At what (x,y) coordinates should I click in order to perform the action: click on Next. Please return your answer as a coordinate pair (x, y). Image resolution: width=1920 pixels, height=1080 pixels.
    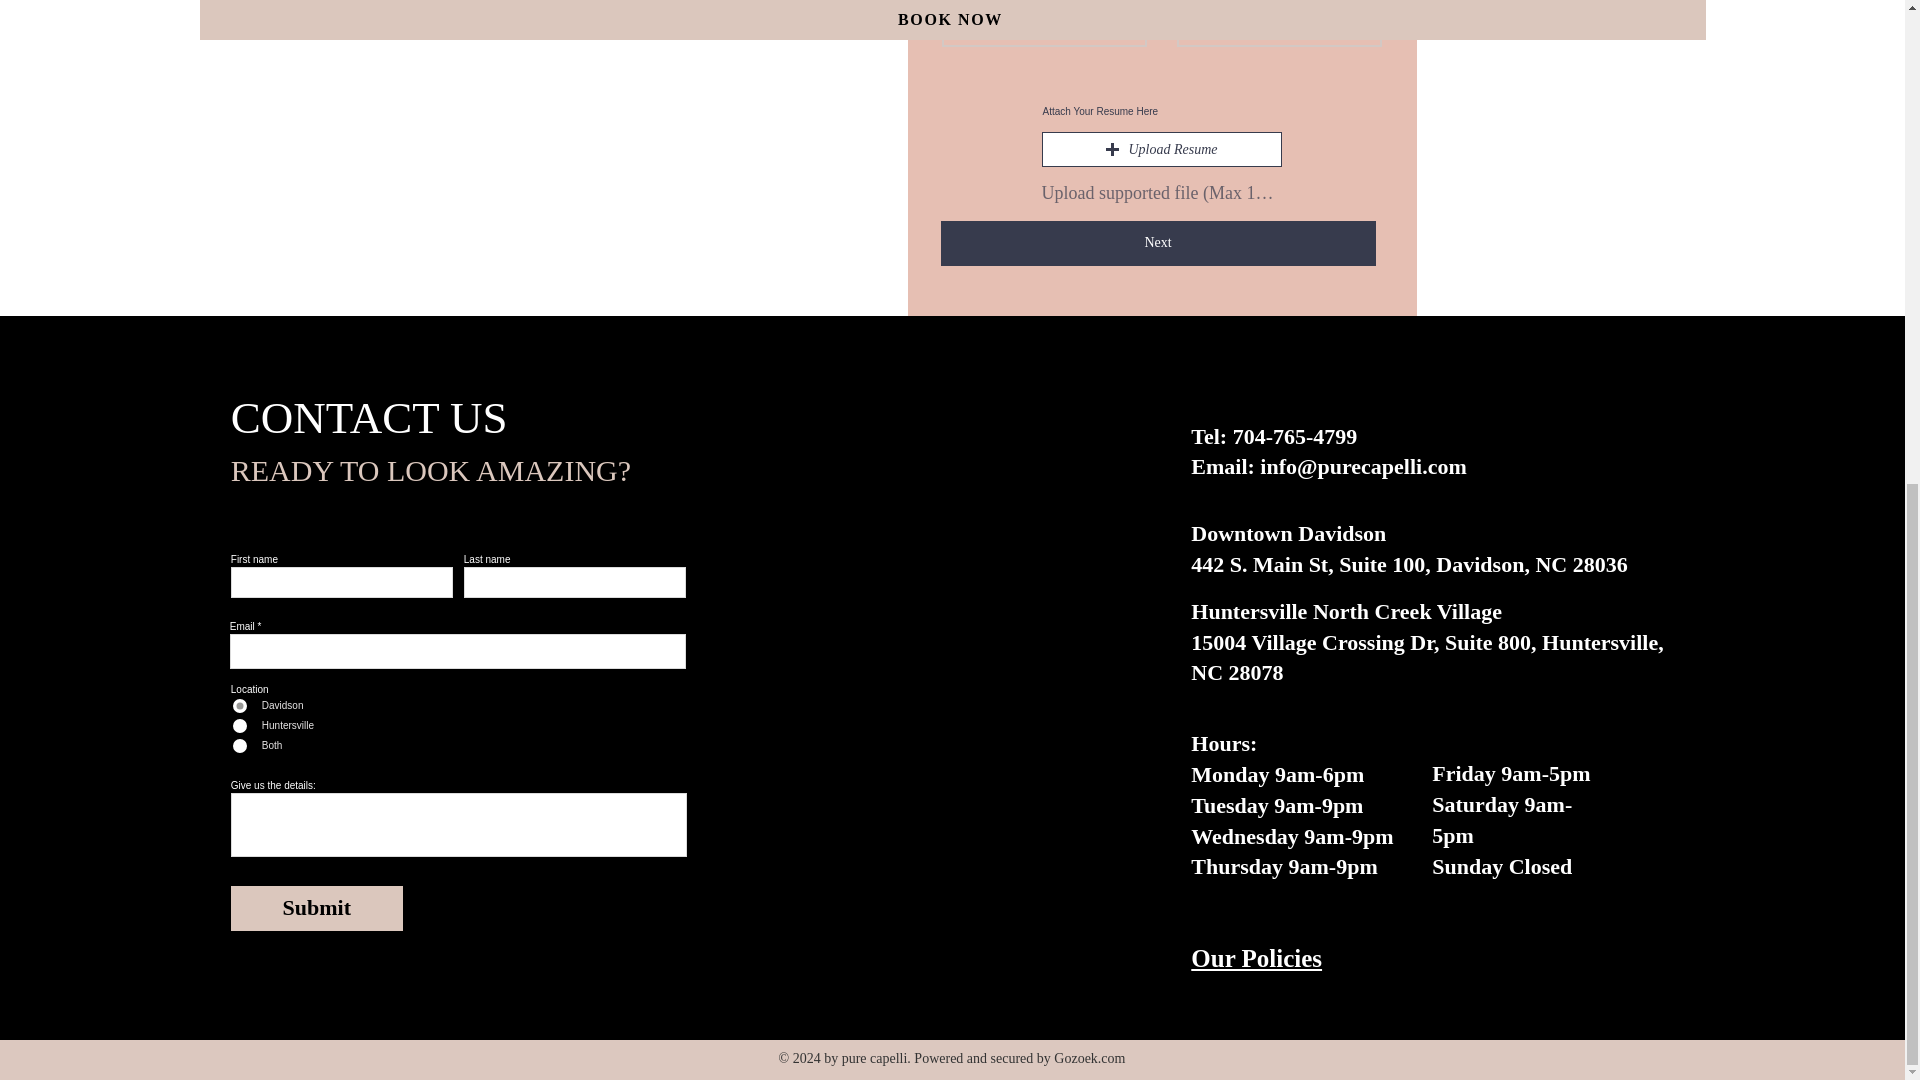
    Looking at the image, I should click on (1157, 243).